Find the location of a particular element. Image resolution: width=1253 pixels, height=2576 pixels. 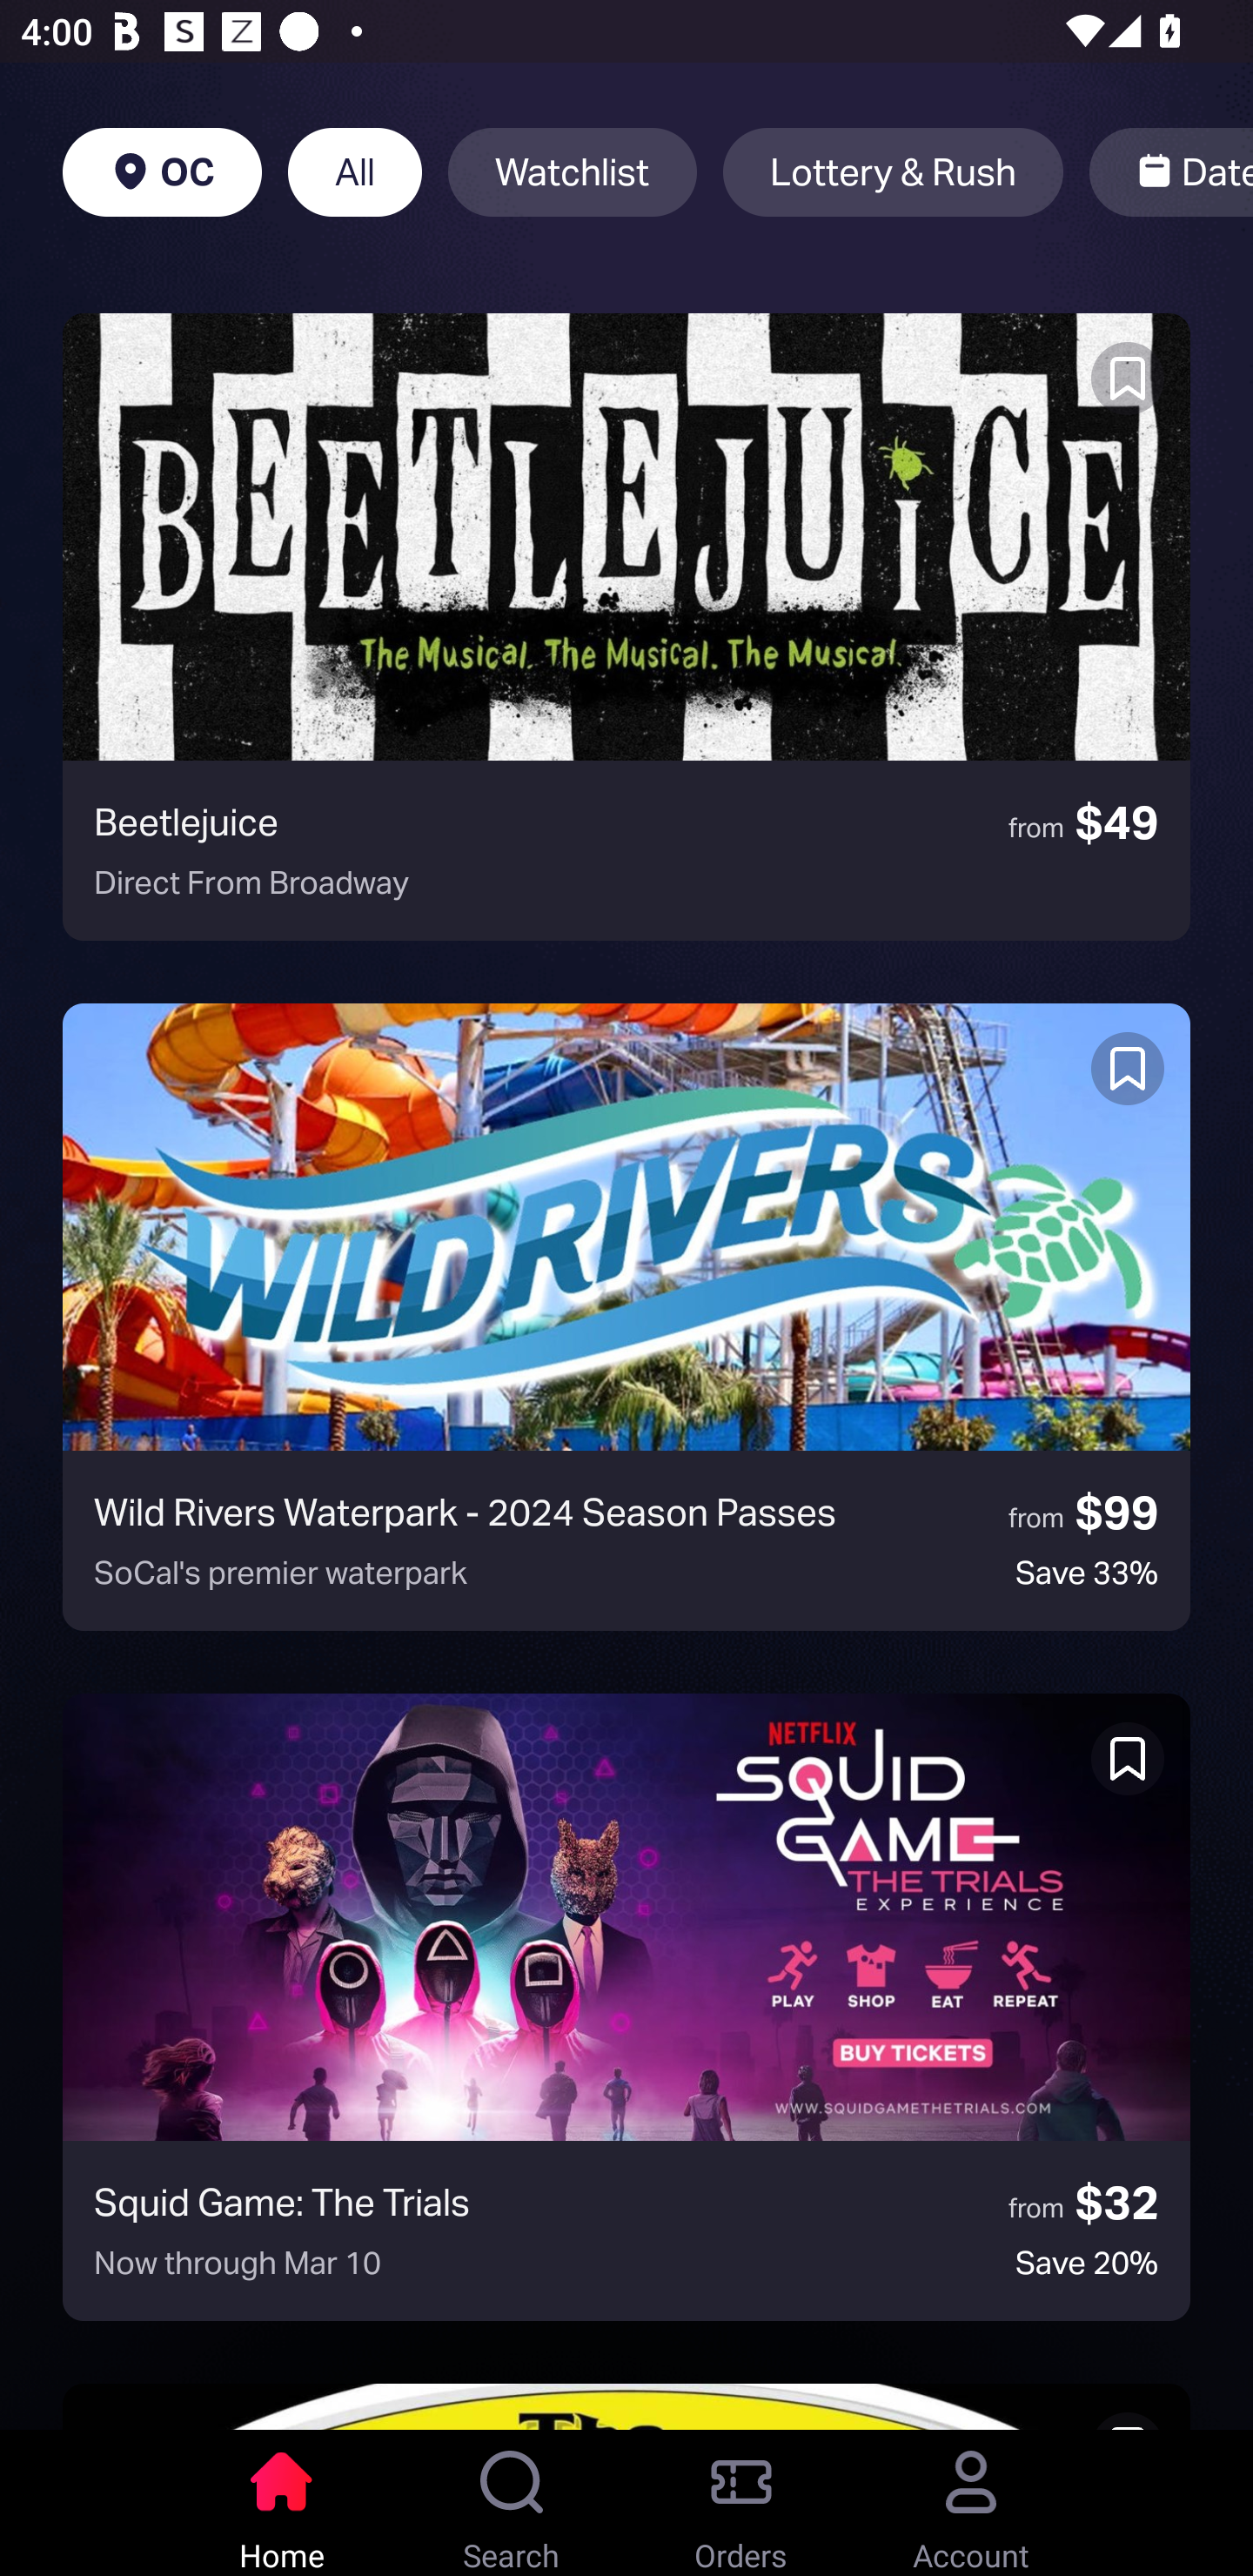

Account is located at coordinates (971, 2503).